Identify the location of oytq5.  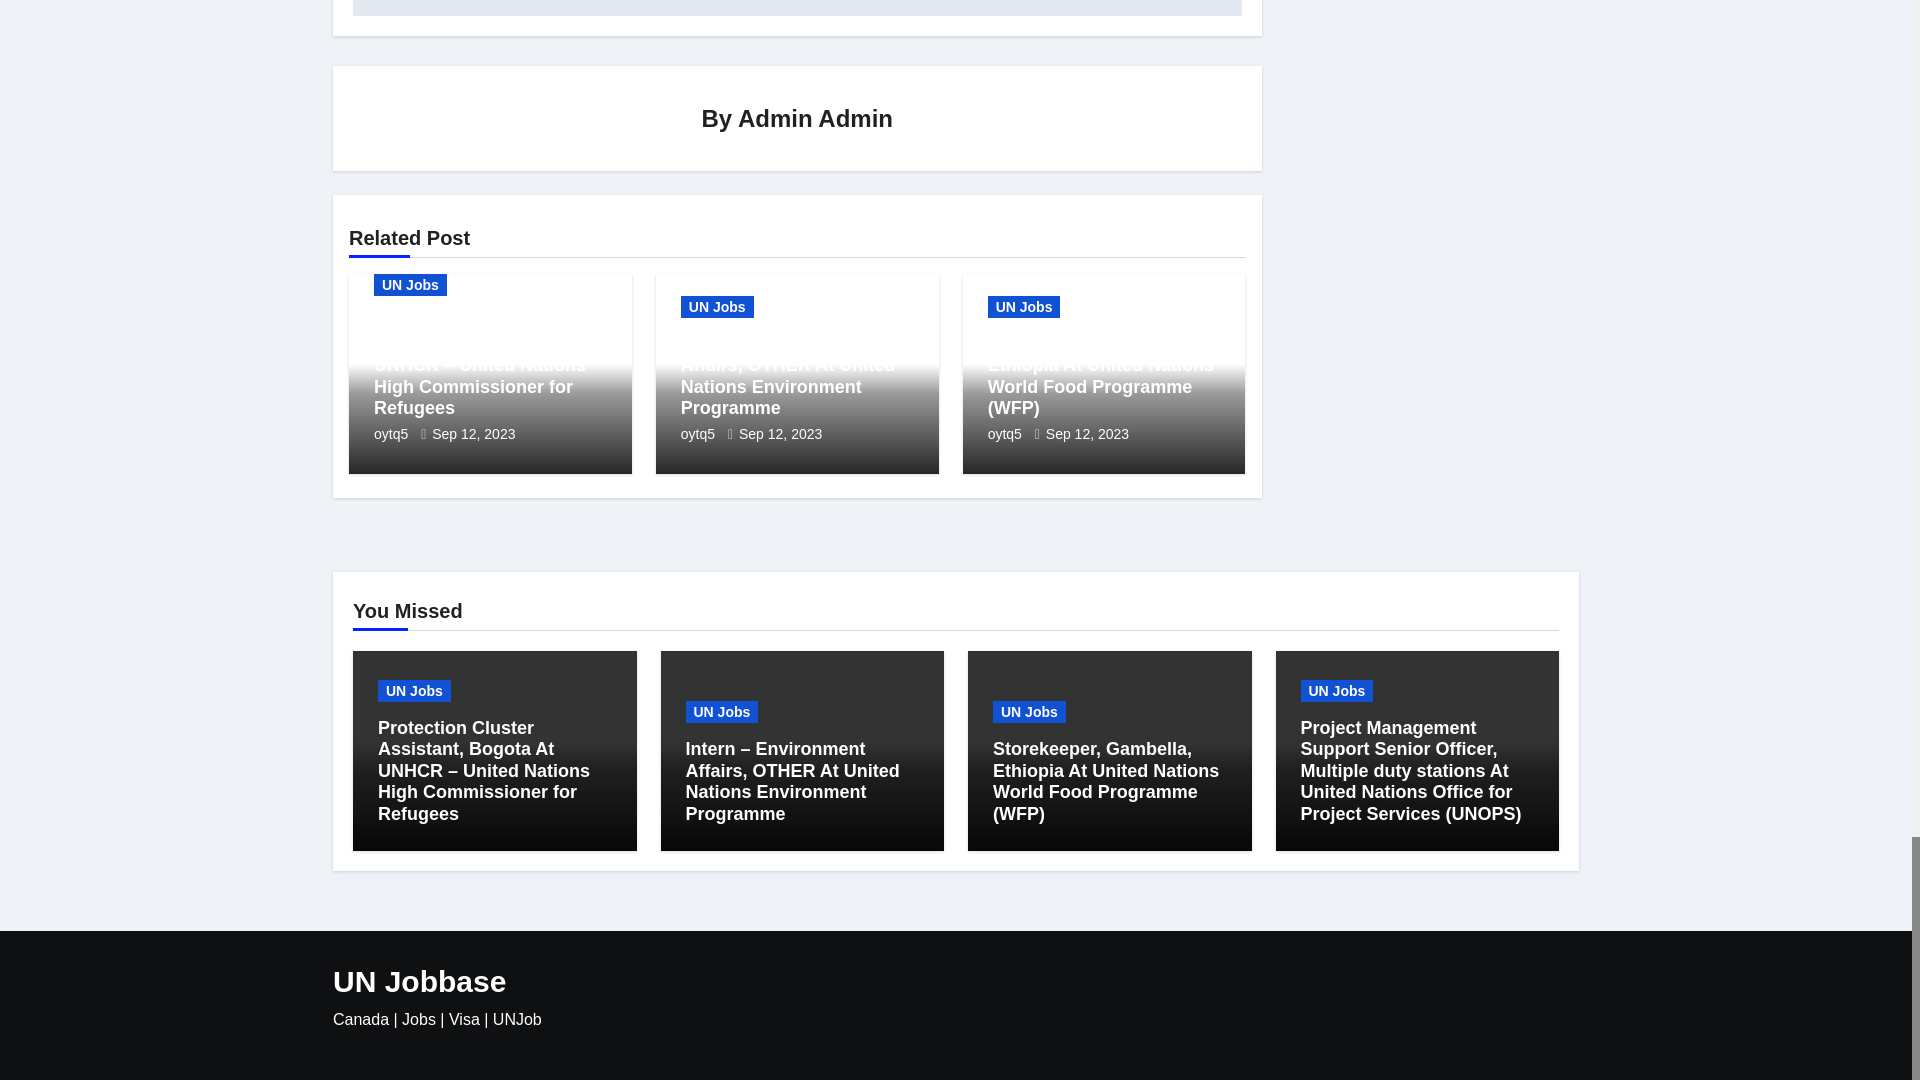
(700, 433).